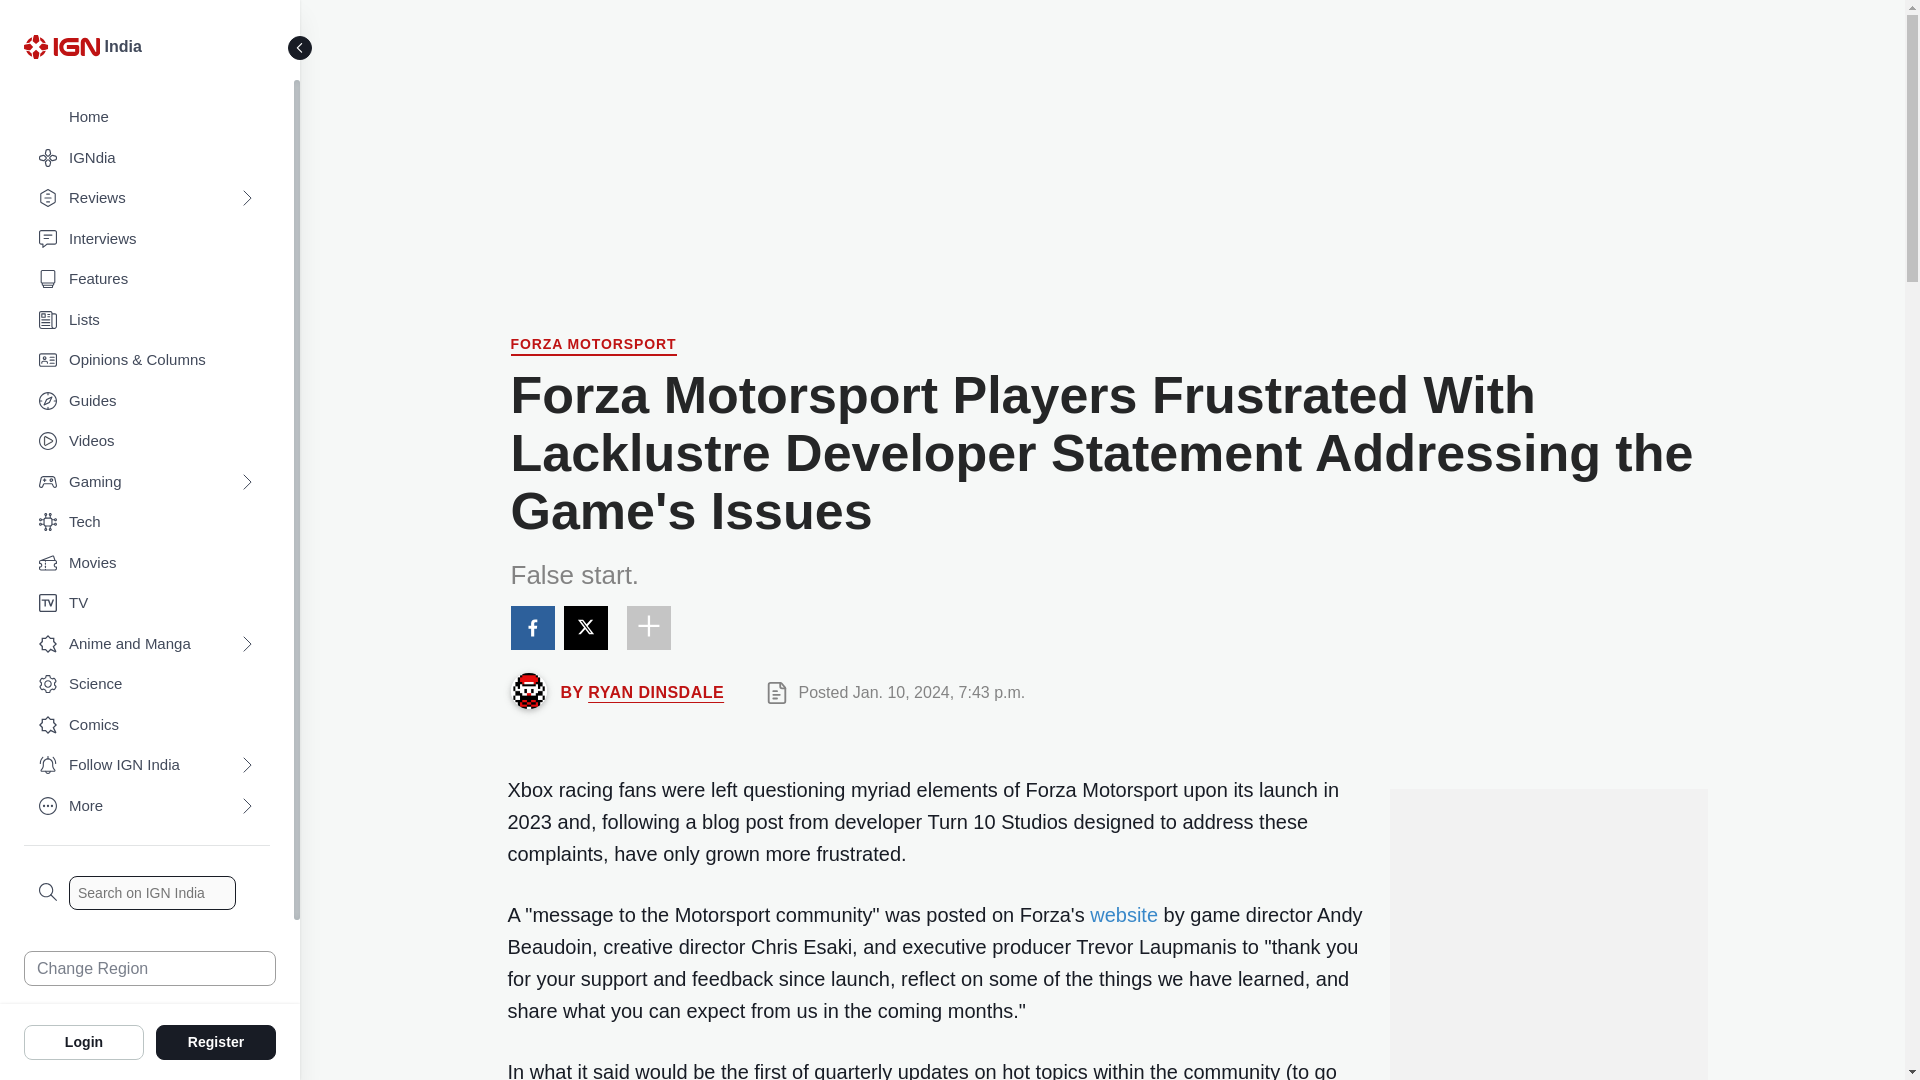 The image size is (1920, 1080). I want to click on Science, so click(146, 684).